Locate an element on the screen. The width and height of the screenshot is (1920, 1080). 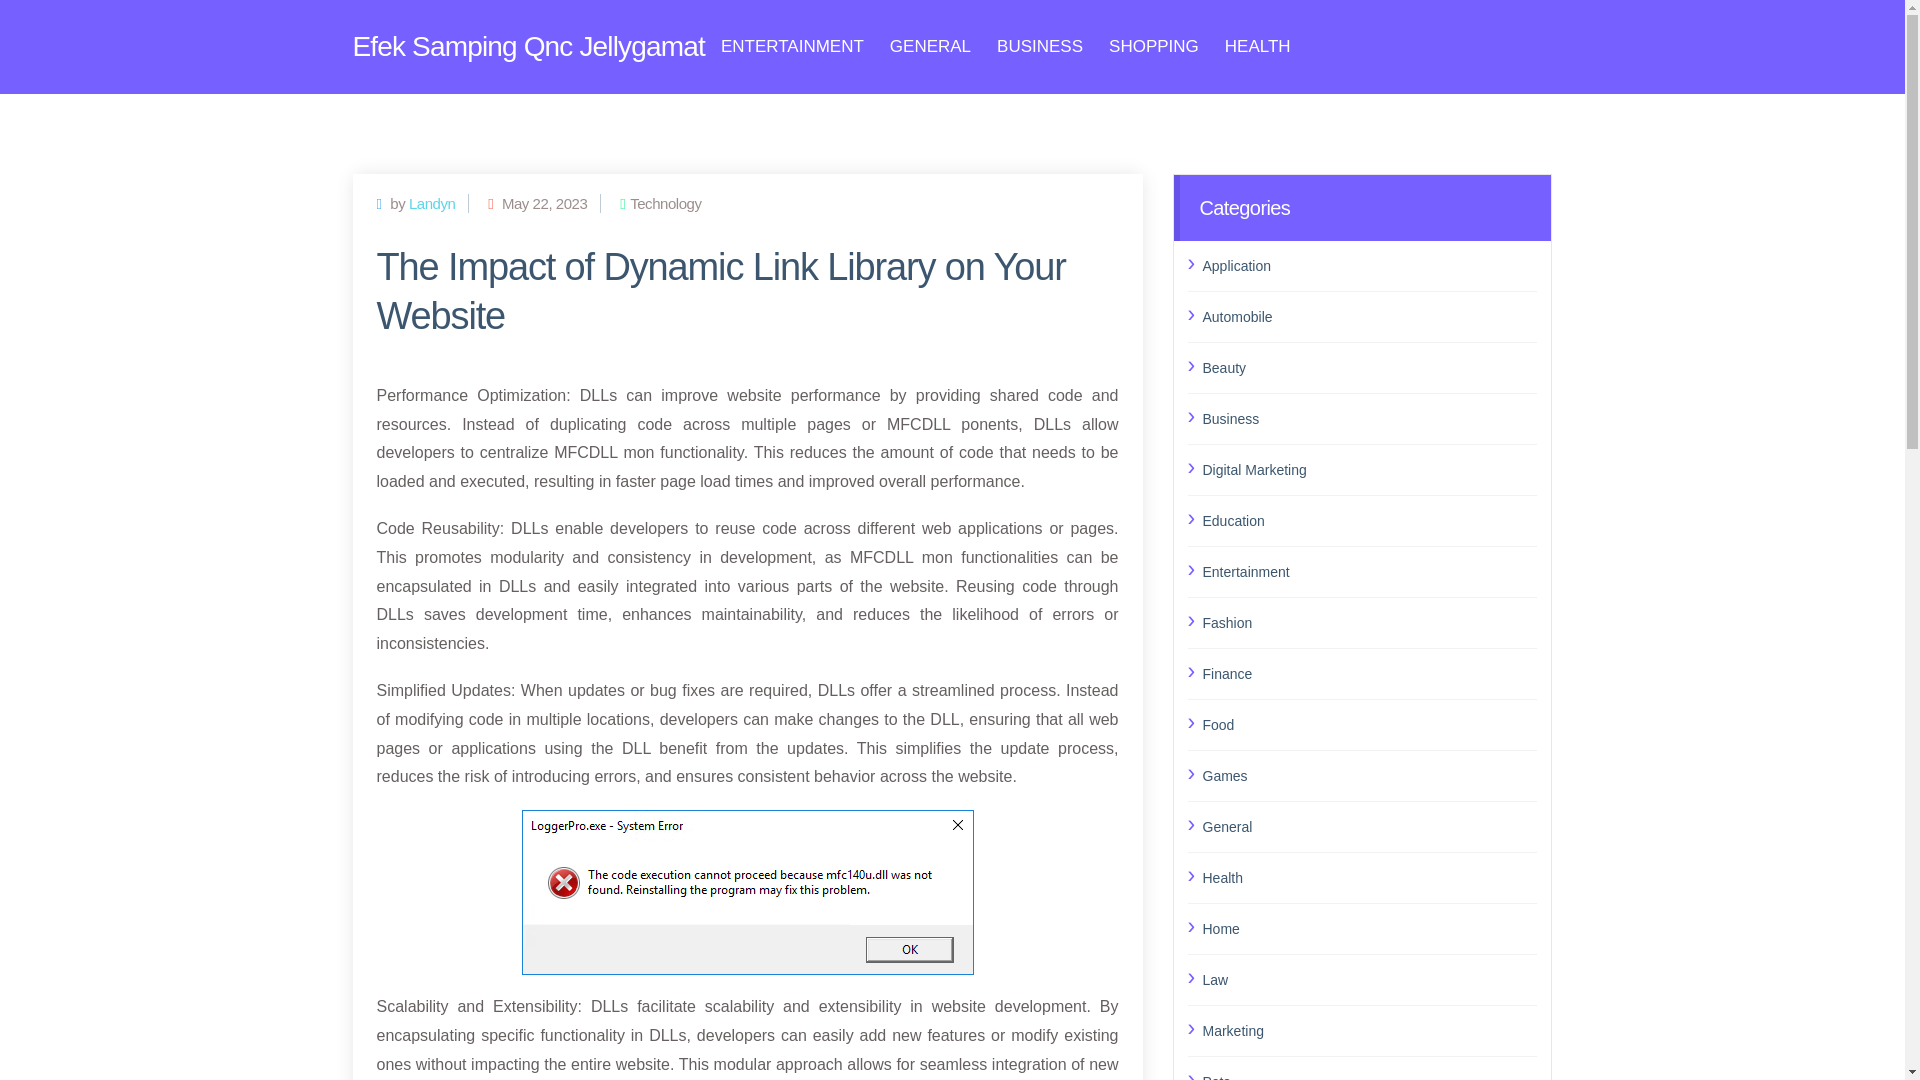
BUSINESS is located at coordinates (1039, 46).